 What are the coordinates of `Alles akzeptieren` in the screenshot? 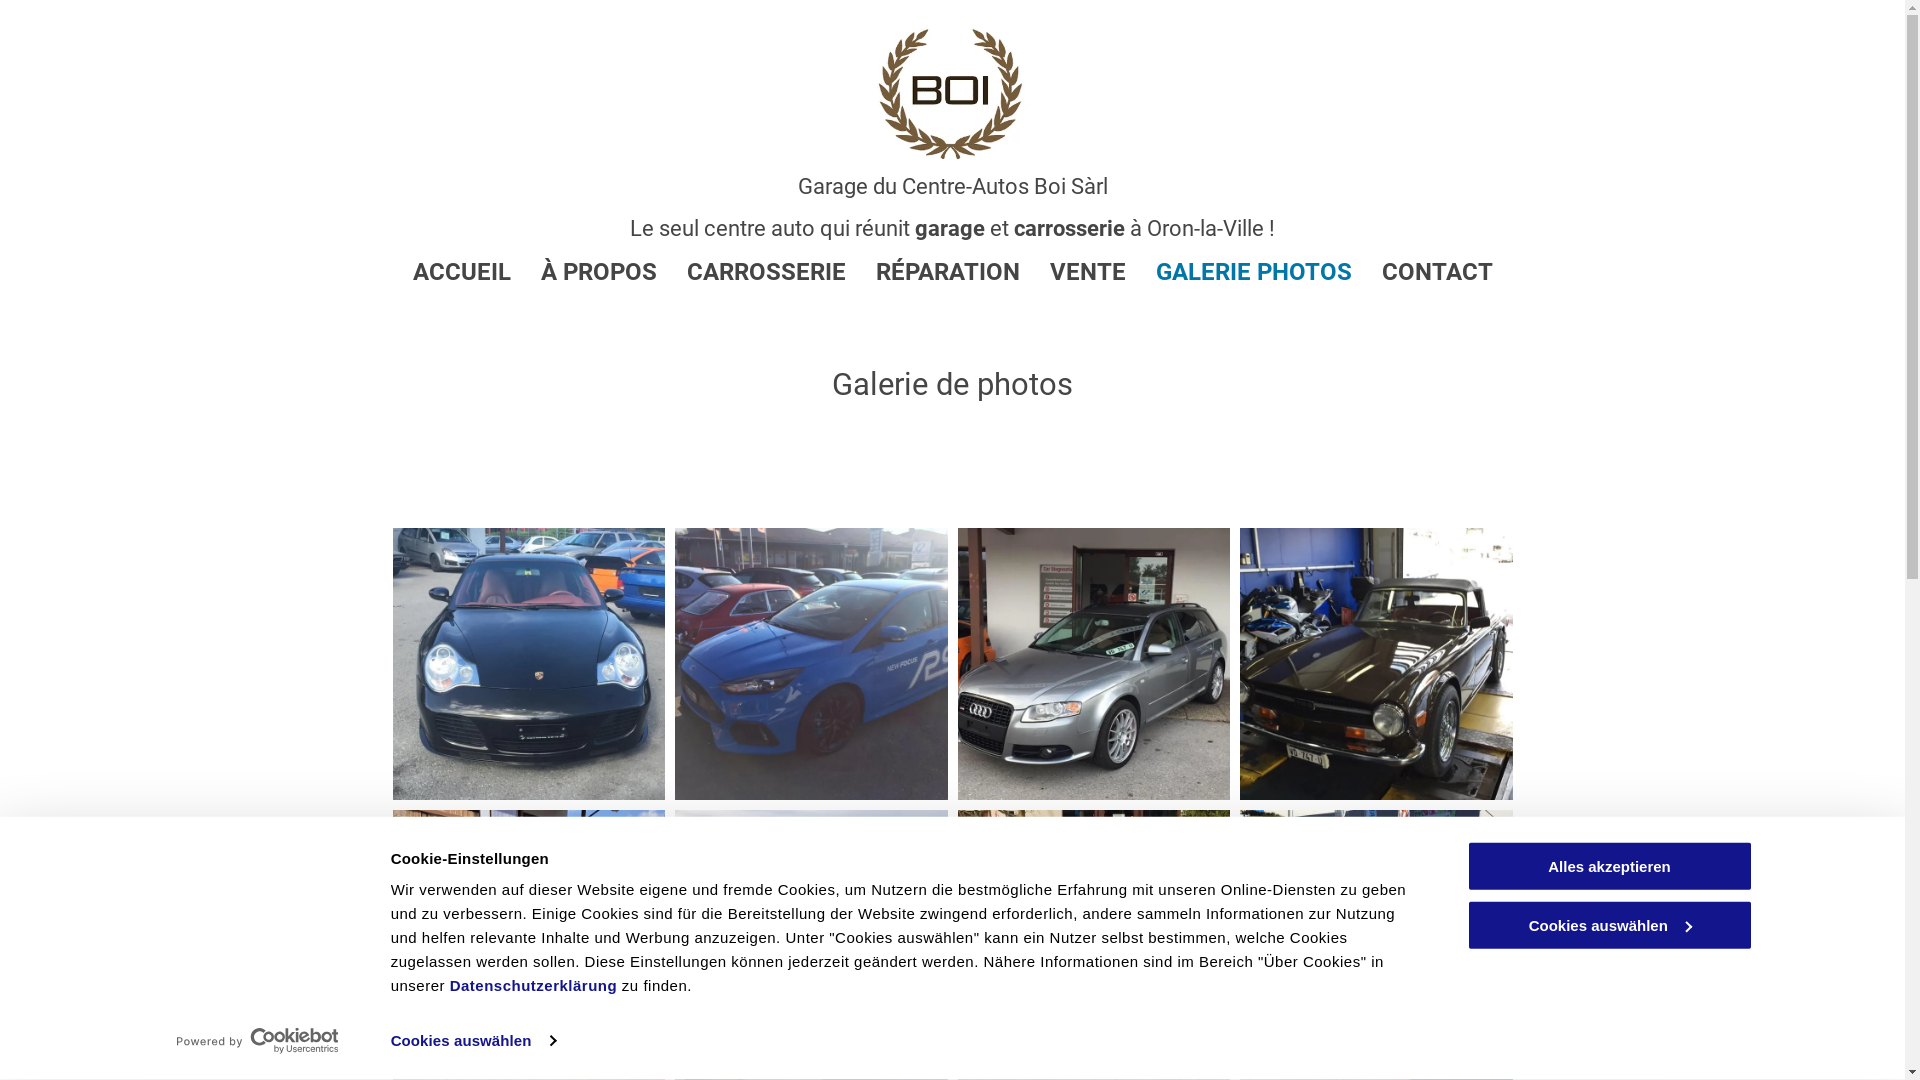 It's located at (1609, 866).